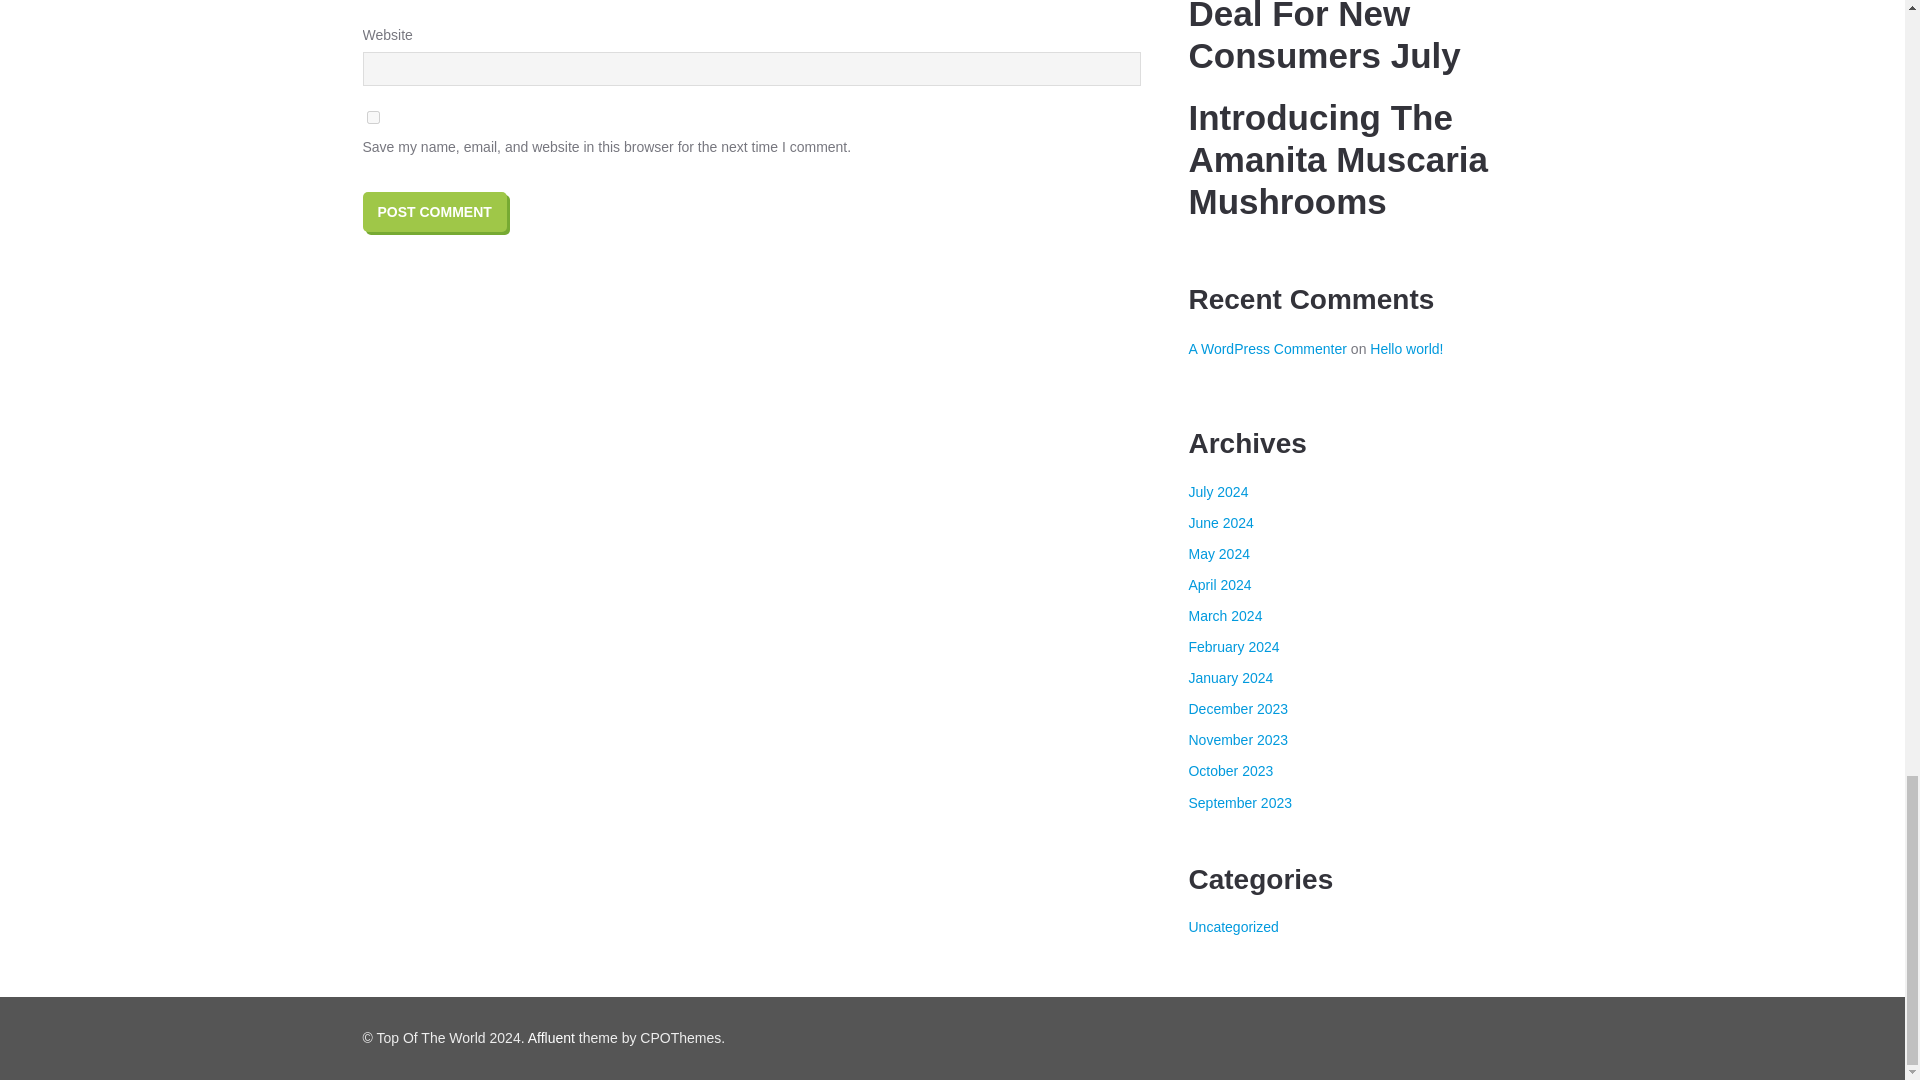 Image resolution: width=1920 pixels, height=1080 pixels. Describe the element at coordinates (434, 212) in the screenshot. I see `Post Comment` at that location.